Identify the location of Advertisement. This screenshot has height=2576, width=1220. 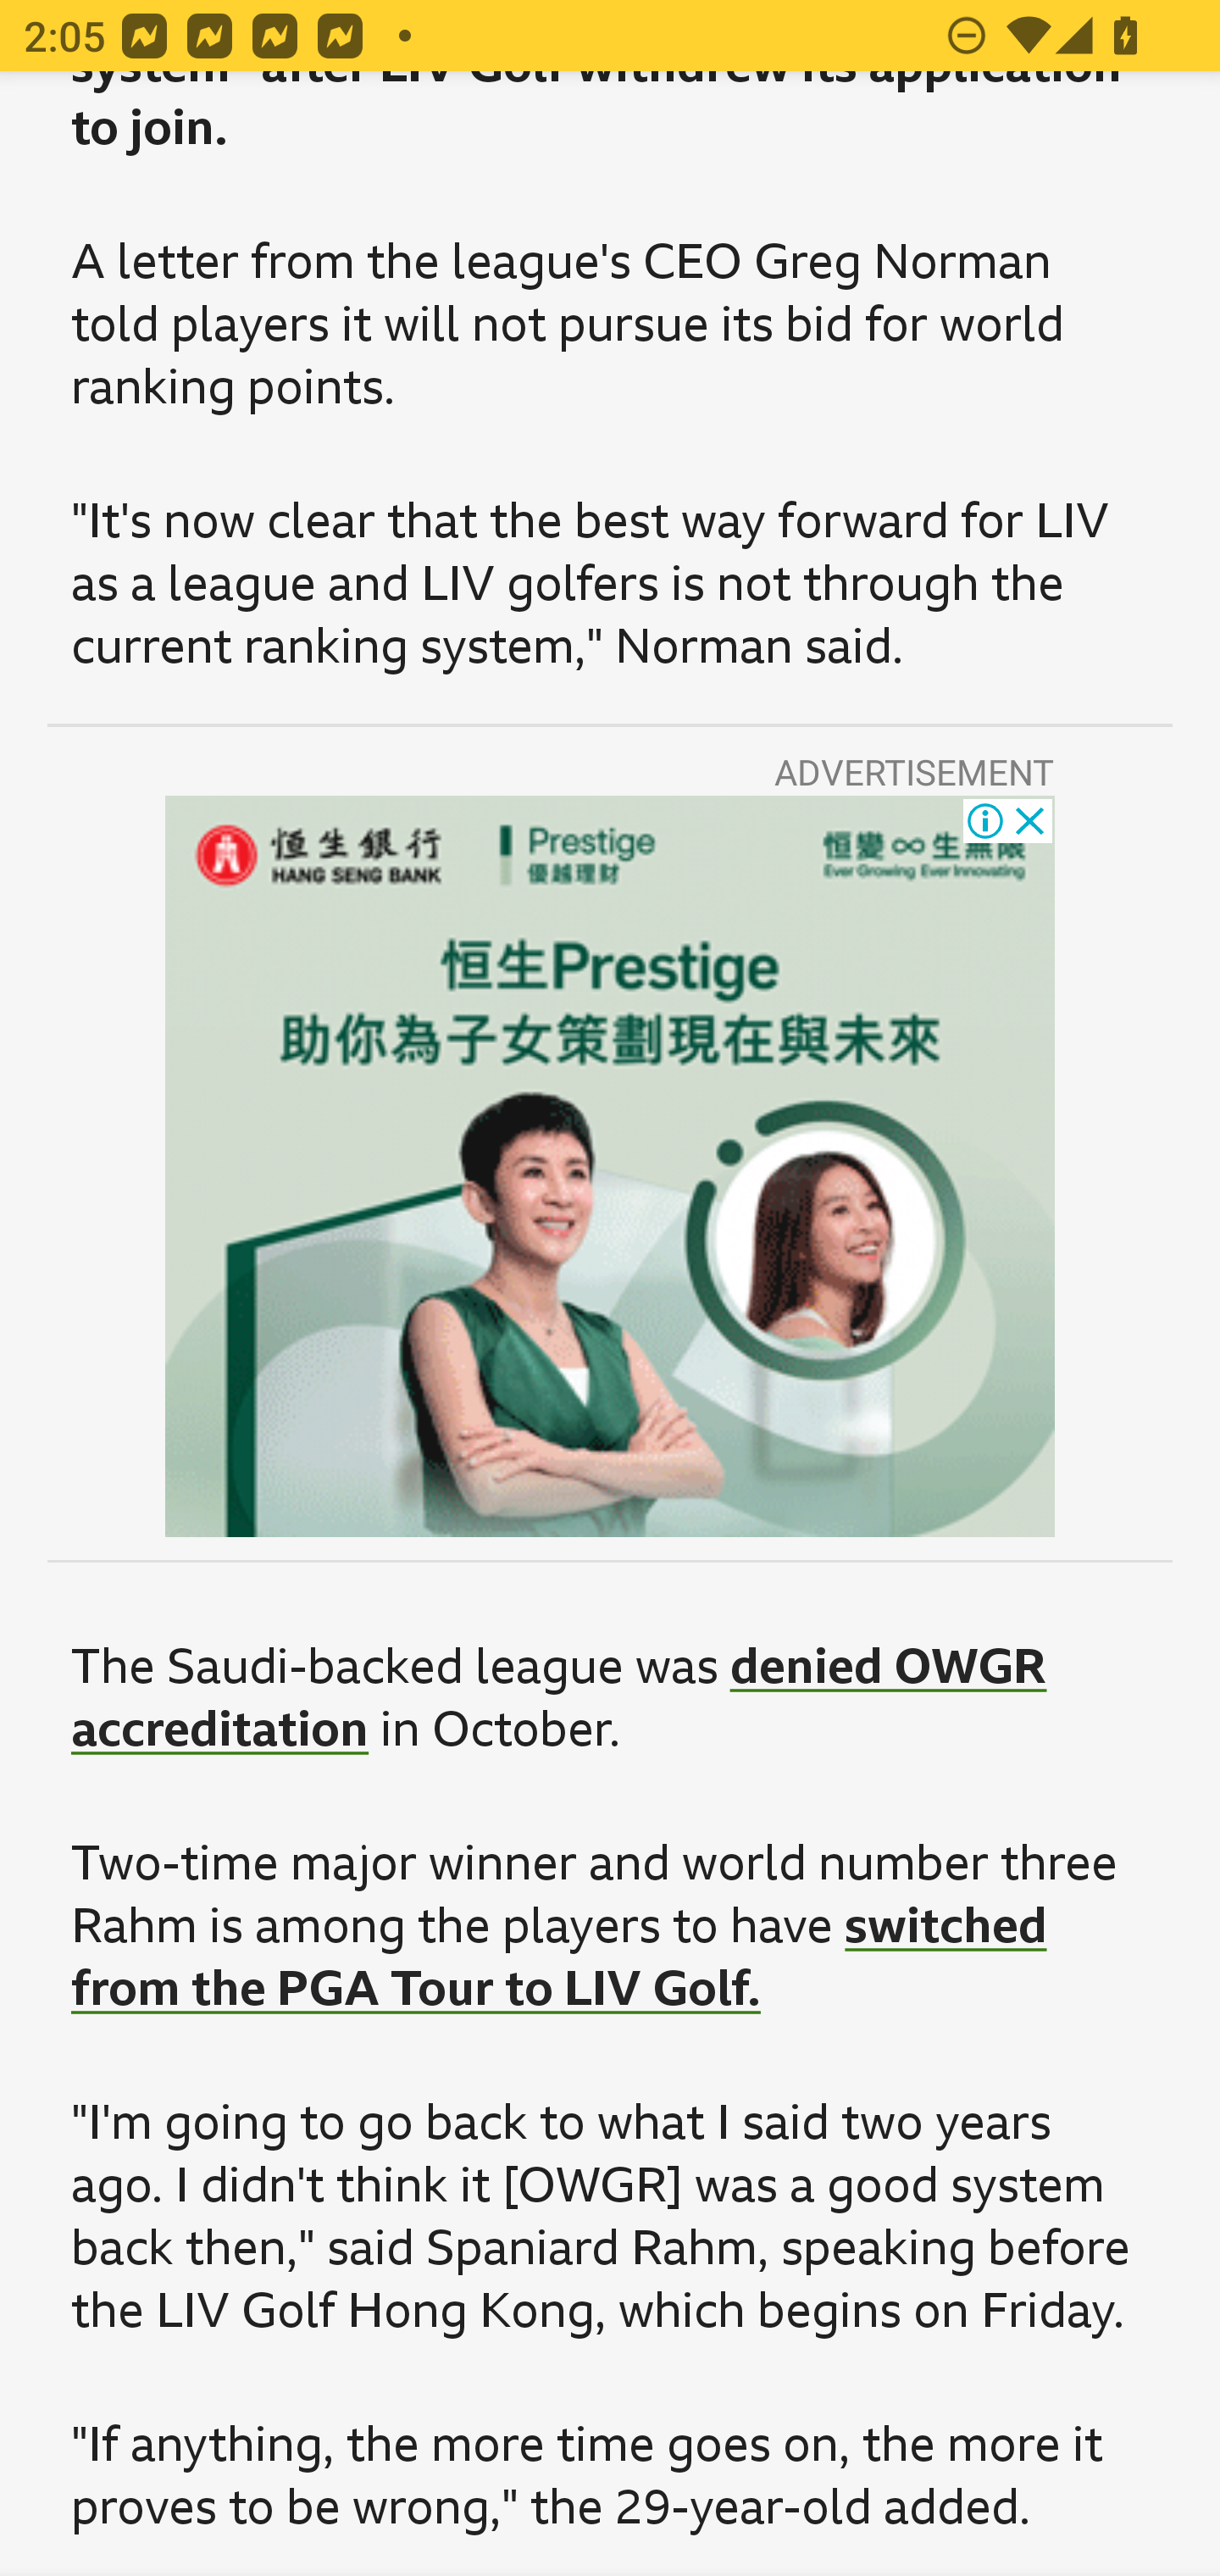
(610, 1166).